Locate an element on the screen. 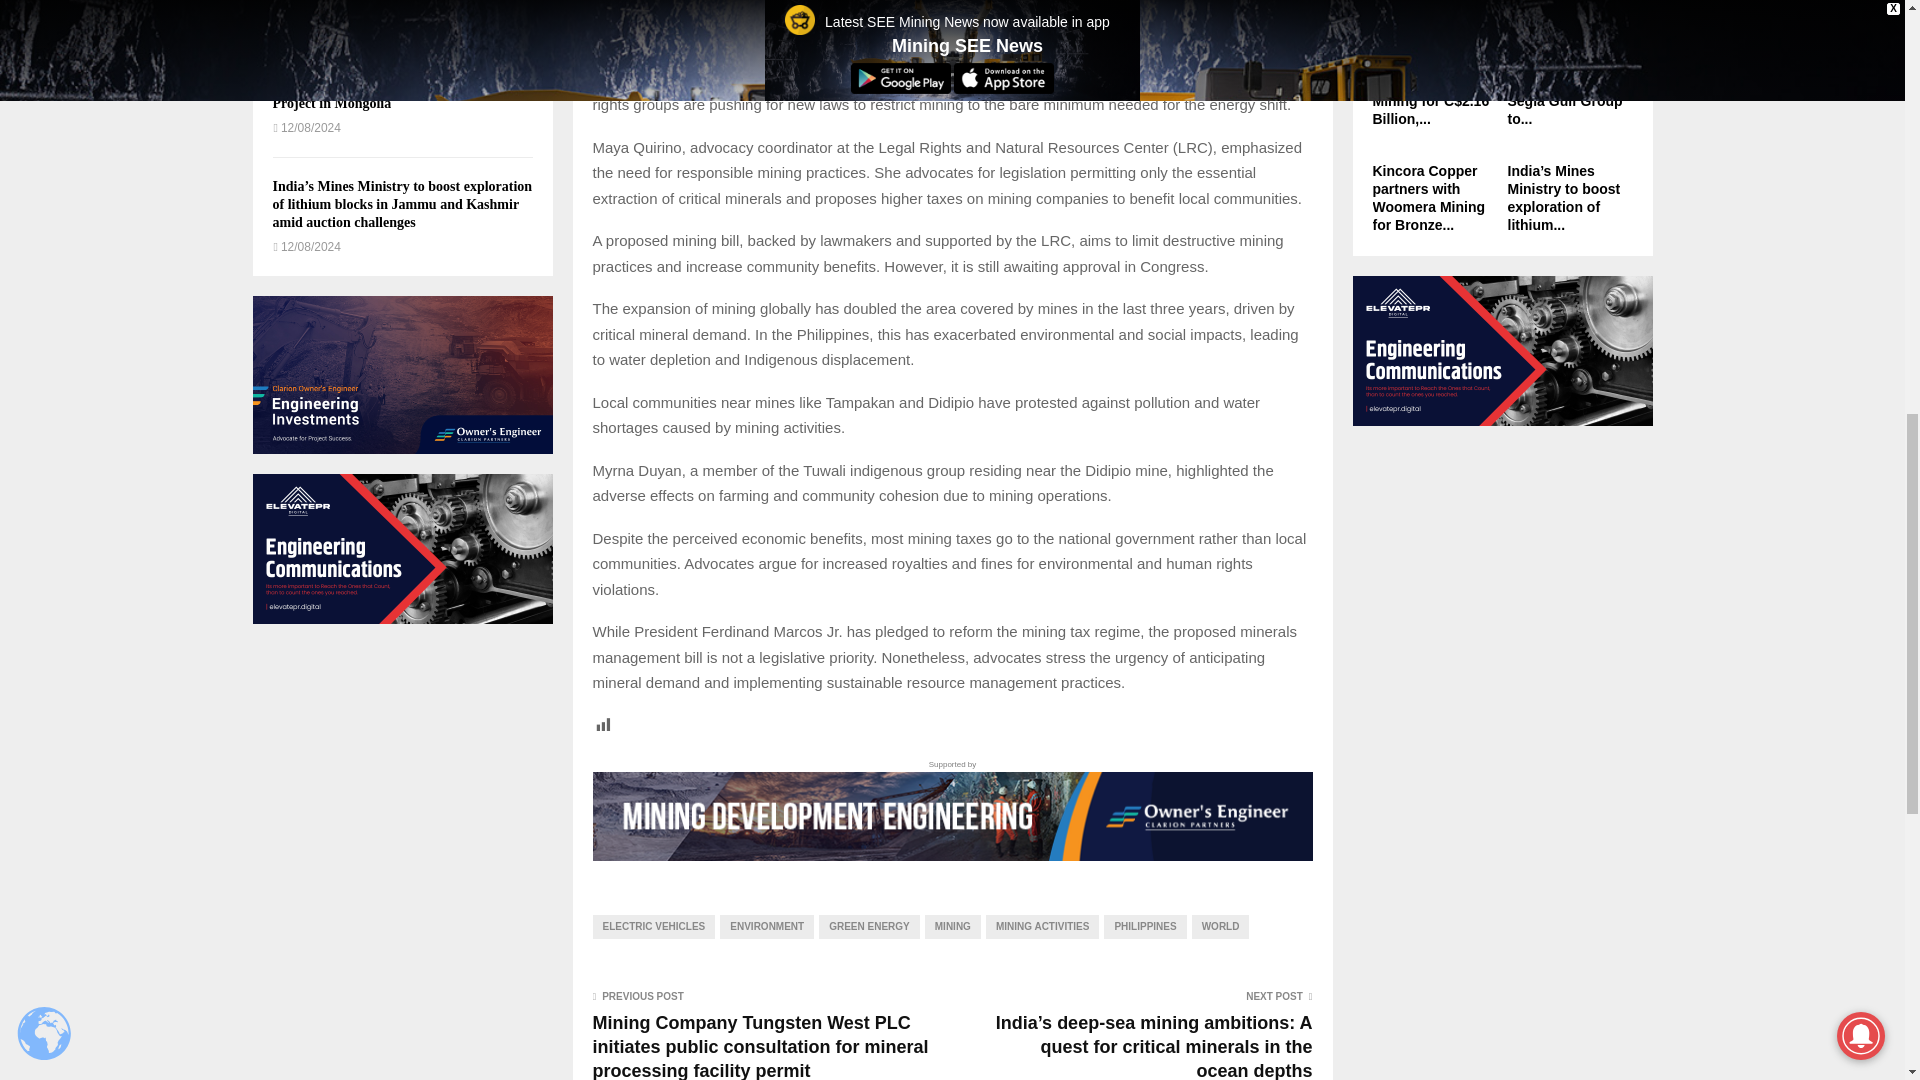  ELECTRIC VEHICLES is located at coordinates (652, 926).